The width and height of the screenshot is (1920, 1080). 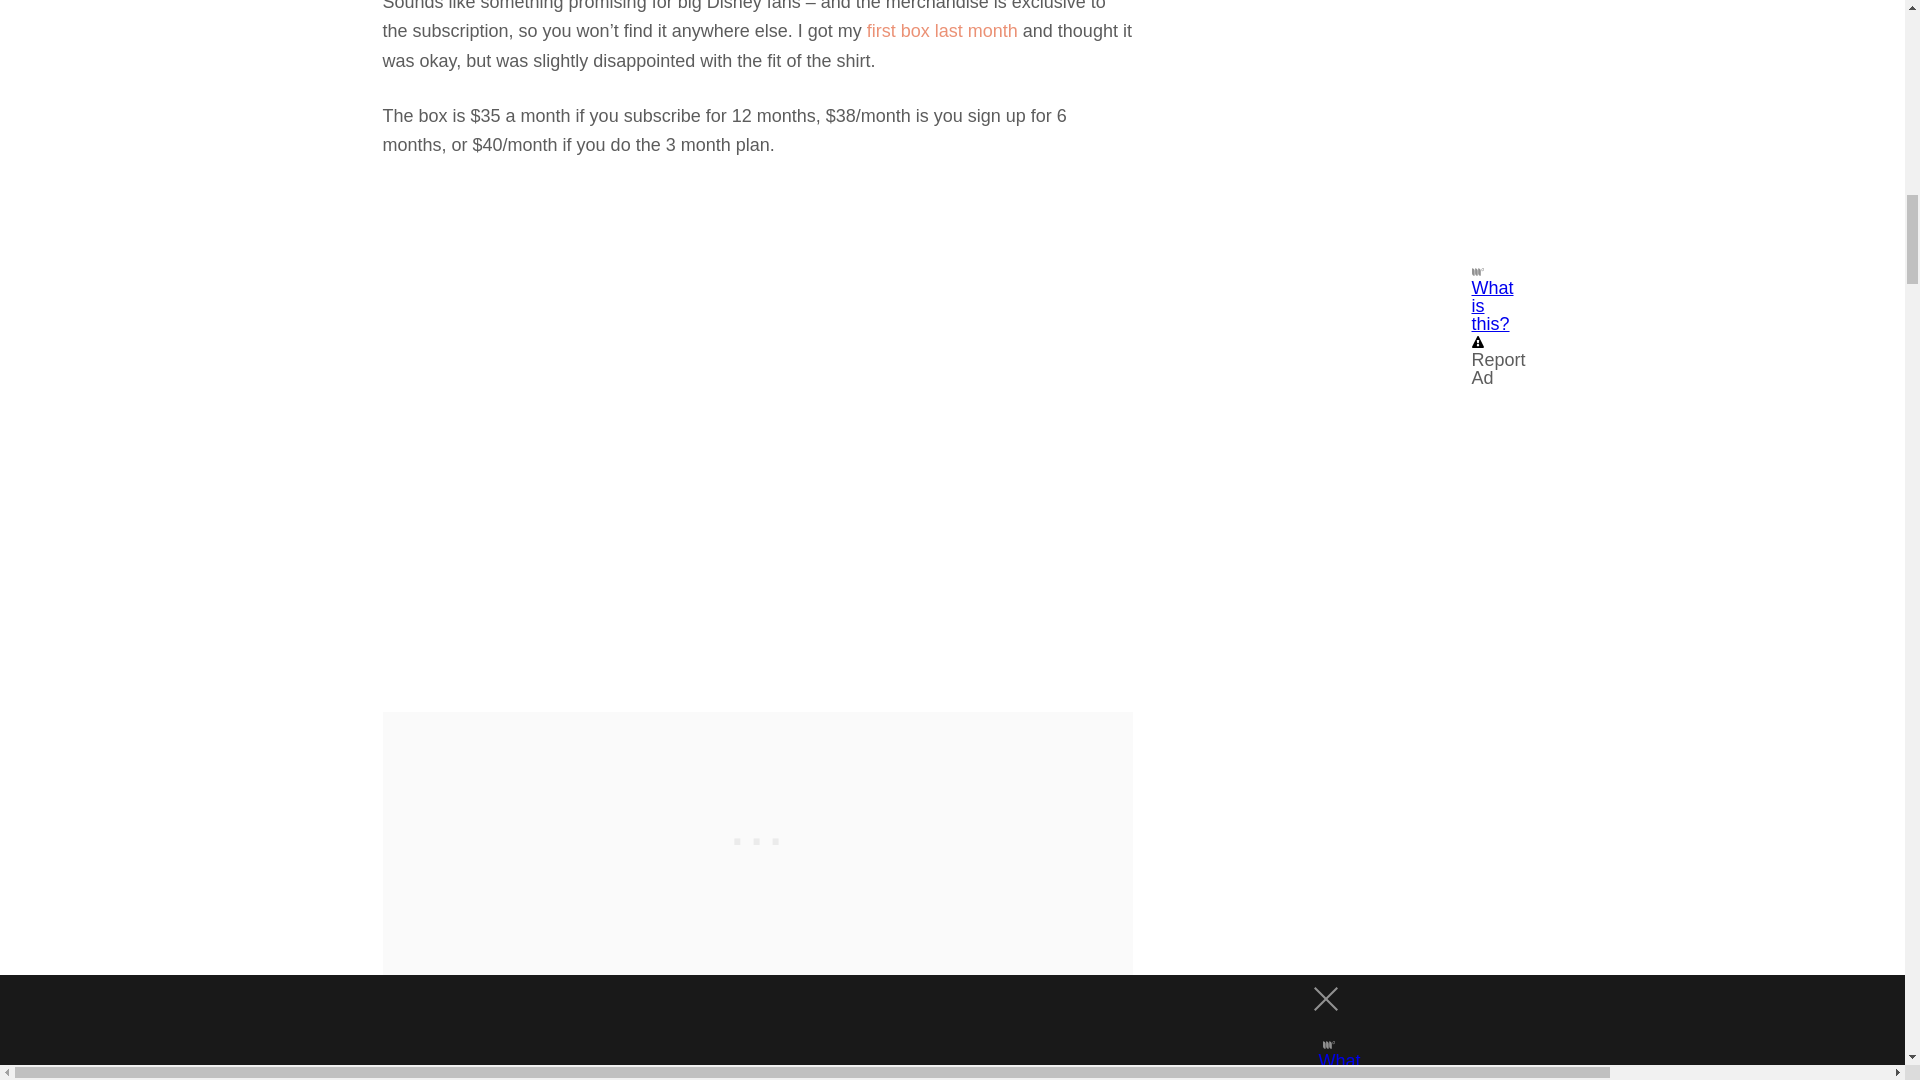 I want to click on 3rd party ad content, so click(x=758, y=836).